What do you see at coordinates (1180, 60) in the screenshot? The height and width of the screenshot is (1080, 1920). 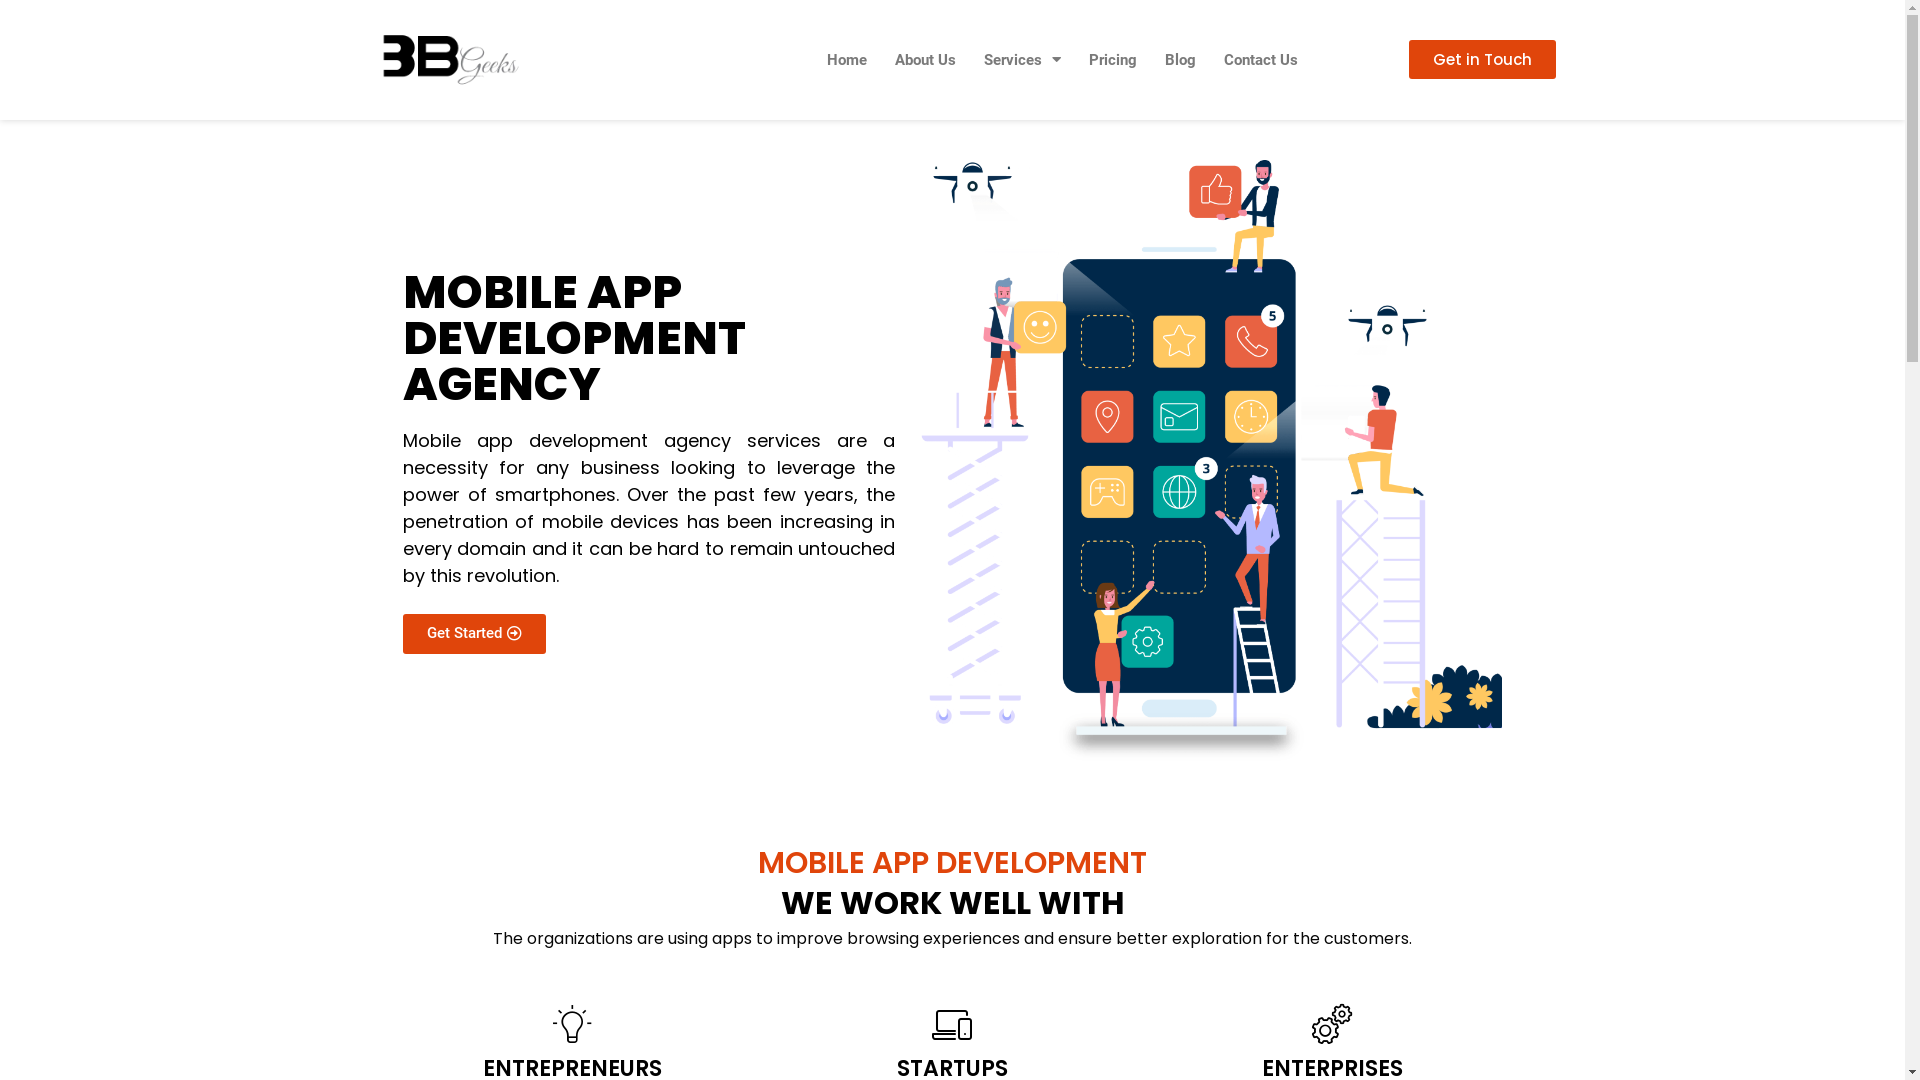 I see `Blog` at bounding box center [1180, 60].